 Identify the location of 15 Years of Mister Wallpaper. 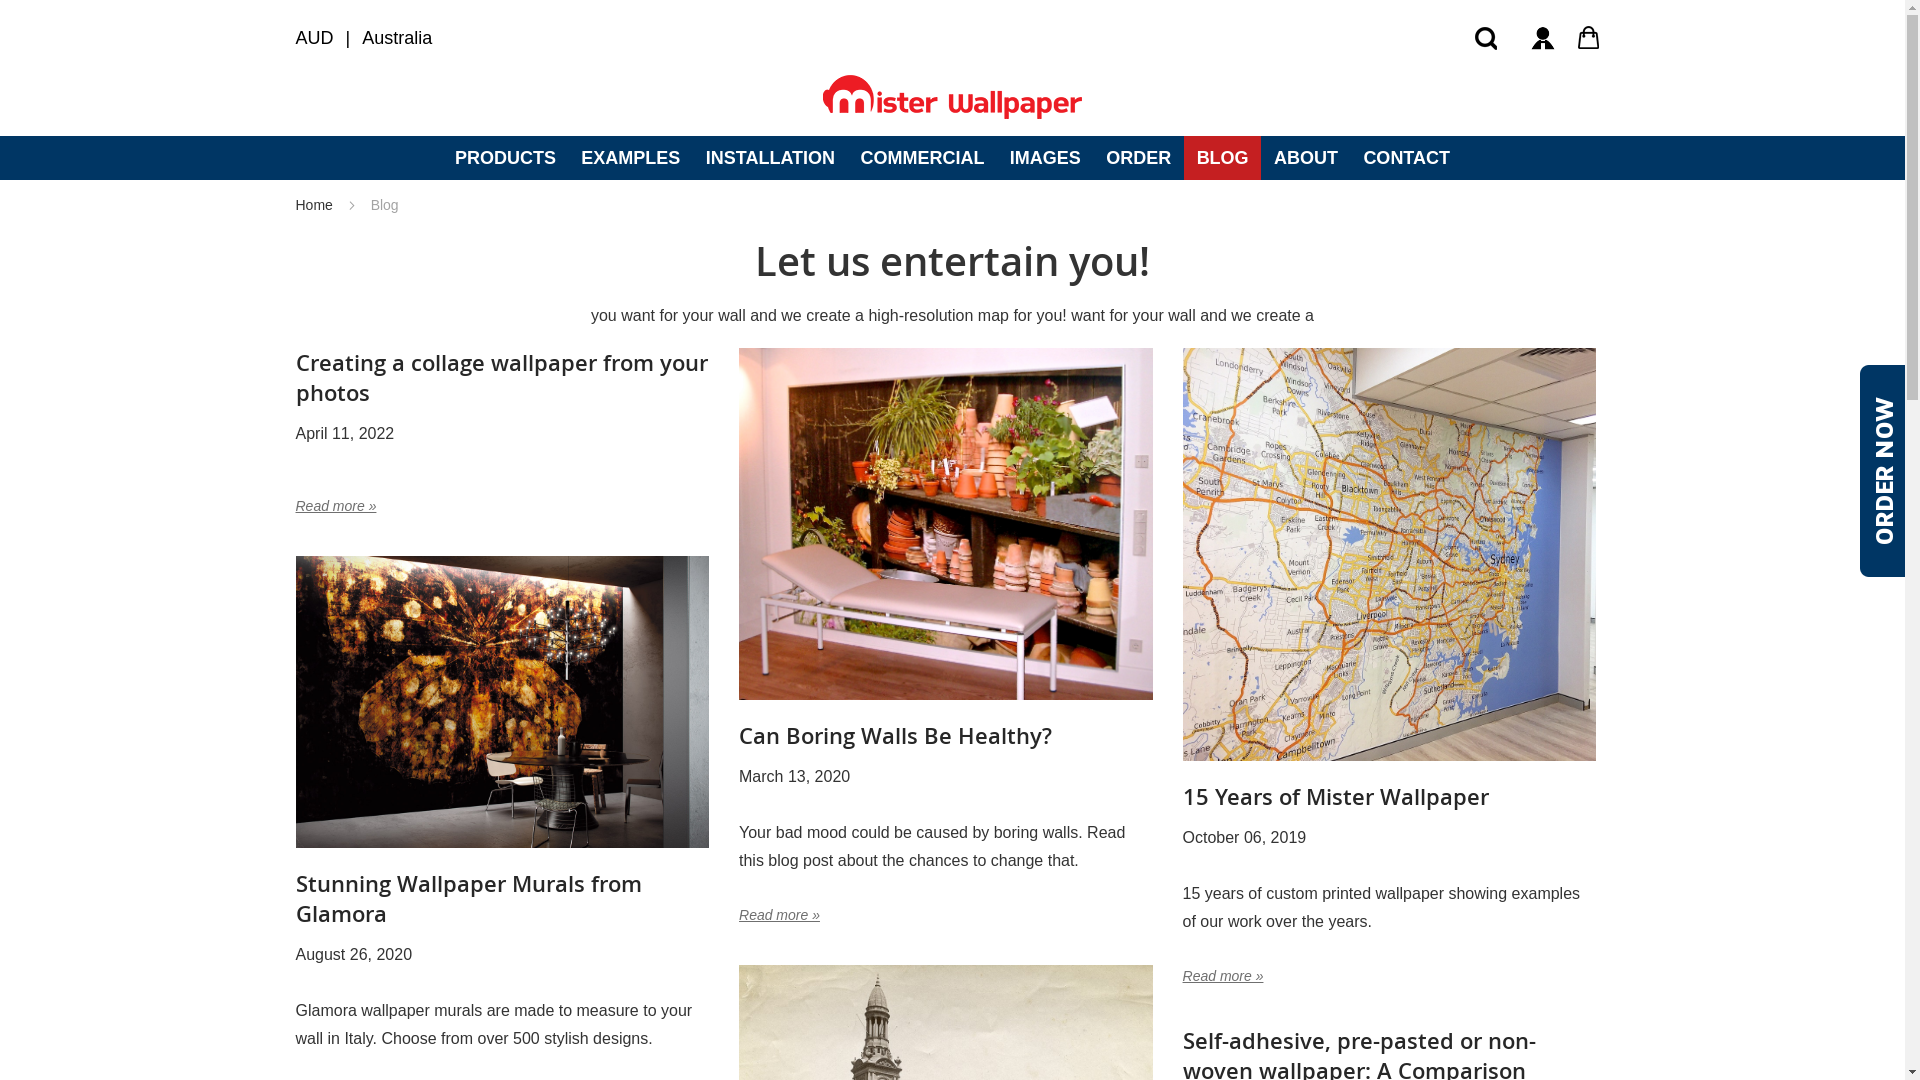
(1390, 558).